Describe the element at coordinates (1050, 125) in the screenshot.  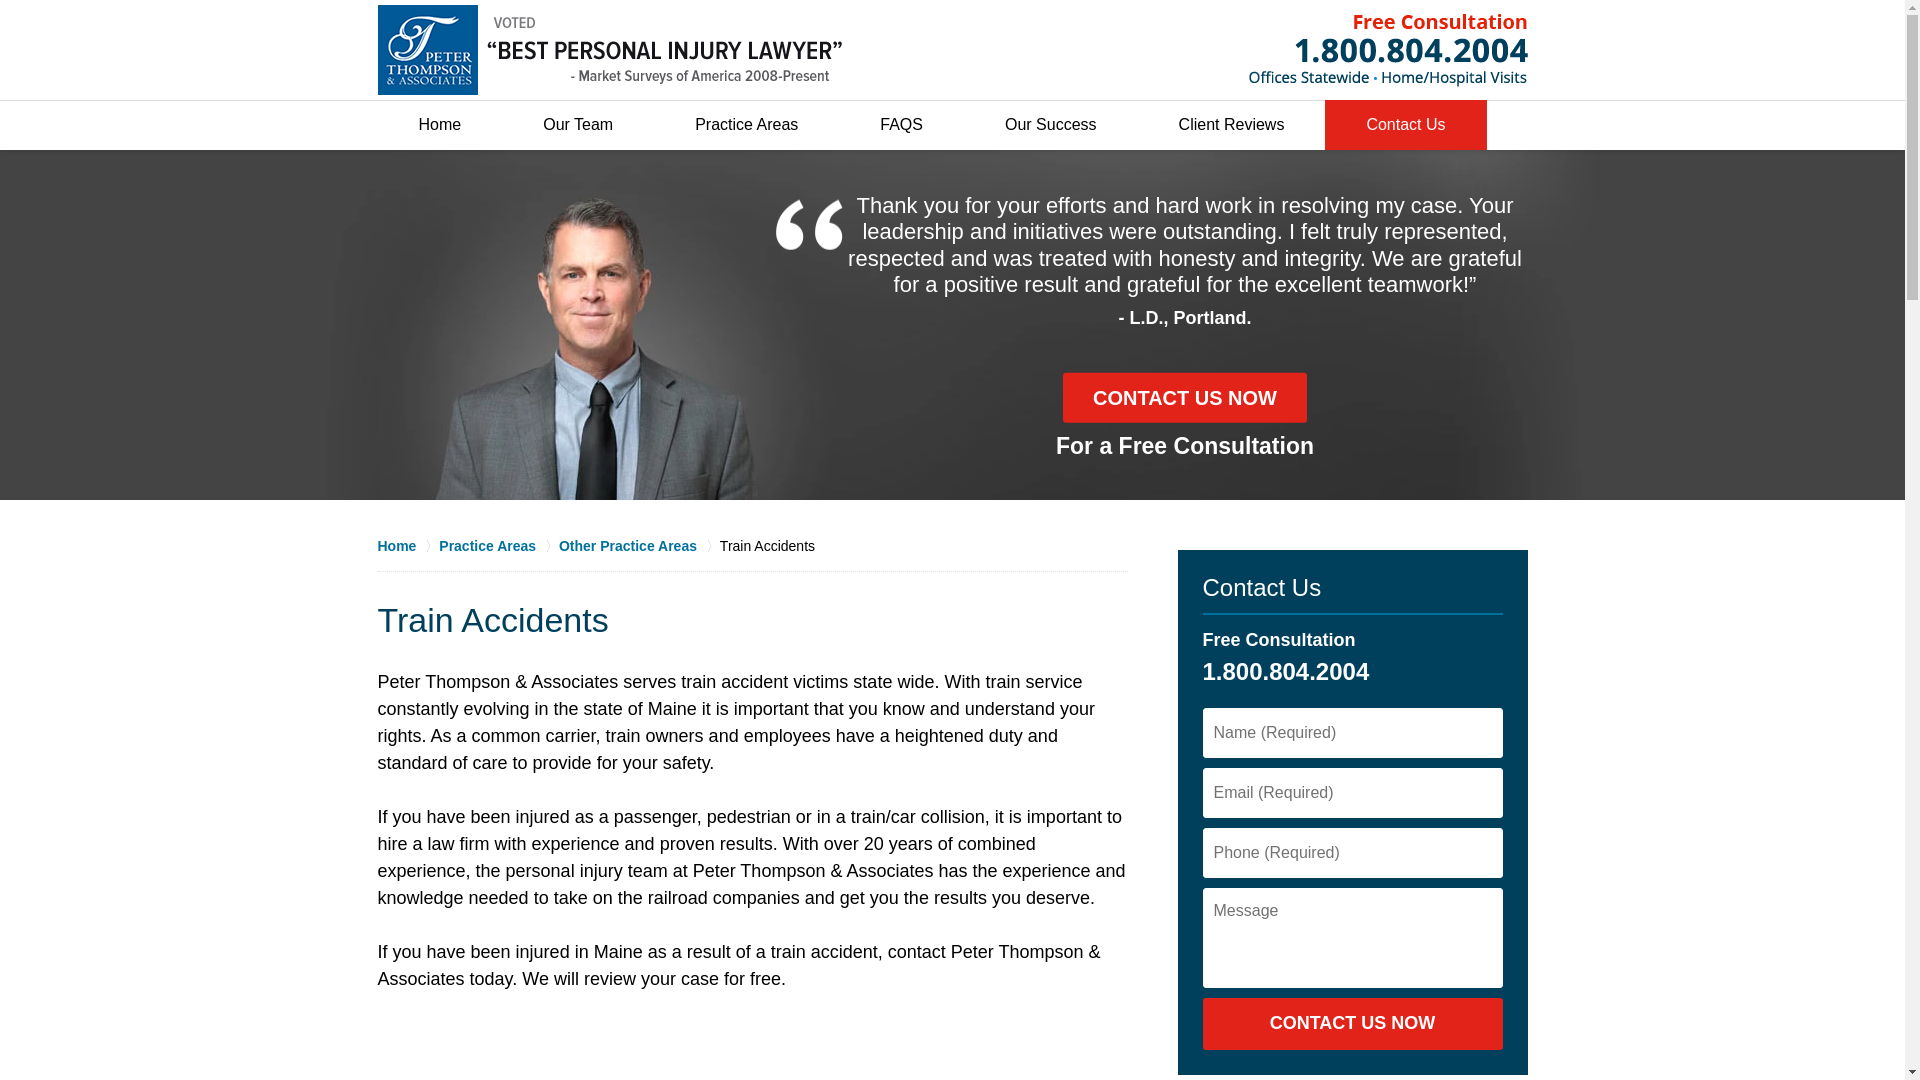
I see `Our Success` at that location.